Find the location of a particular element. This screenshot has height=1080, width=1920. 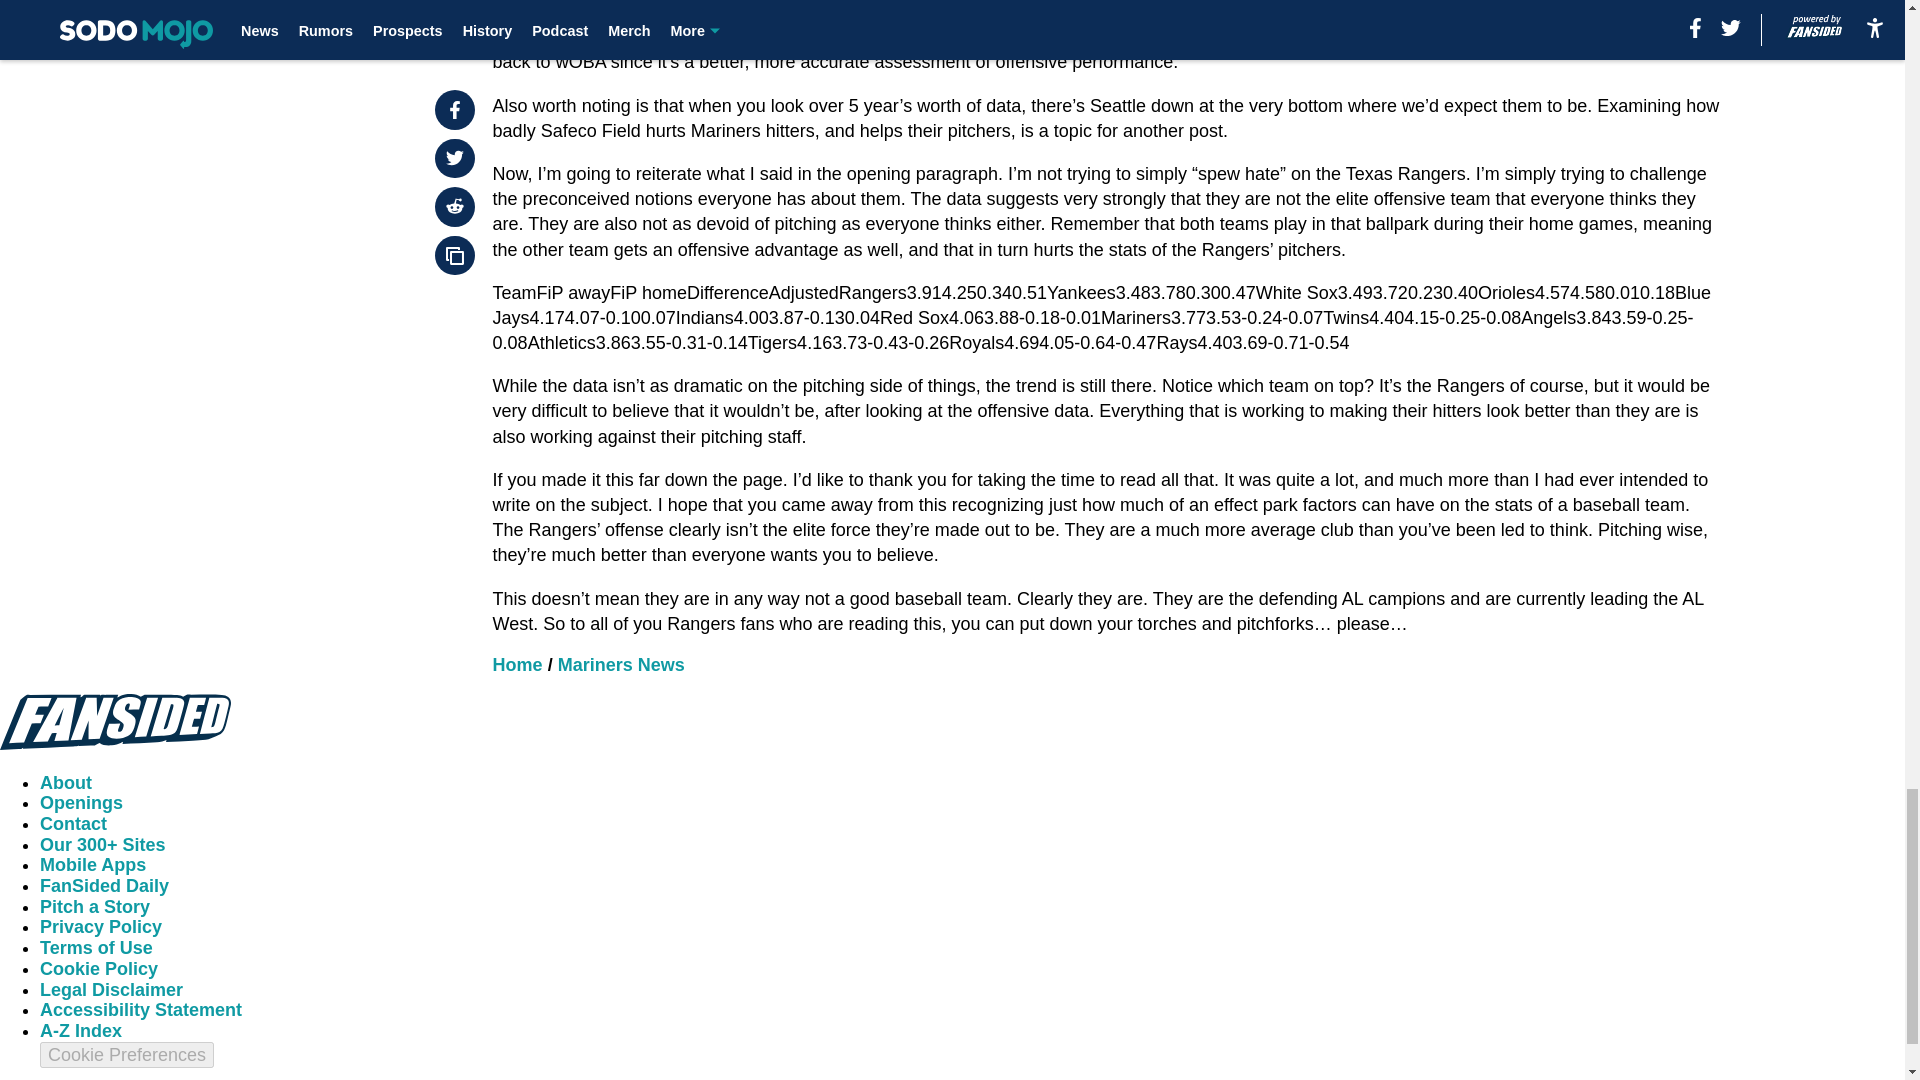

Openings is located at coordinates (81, 802).